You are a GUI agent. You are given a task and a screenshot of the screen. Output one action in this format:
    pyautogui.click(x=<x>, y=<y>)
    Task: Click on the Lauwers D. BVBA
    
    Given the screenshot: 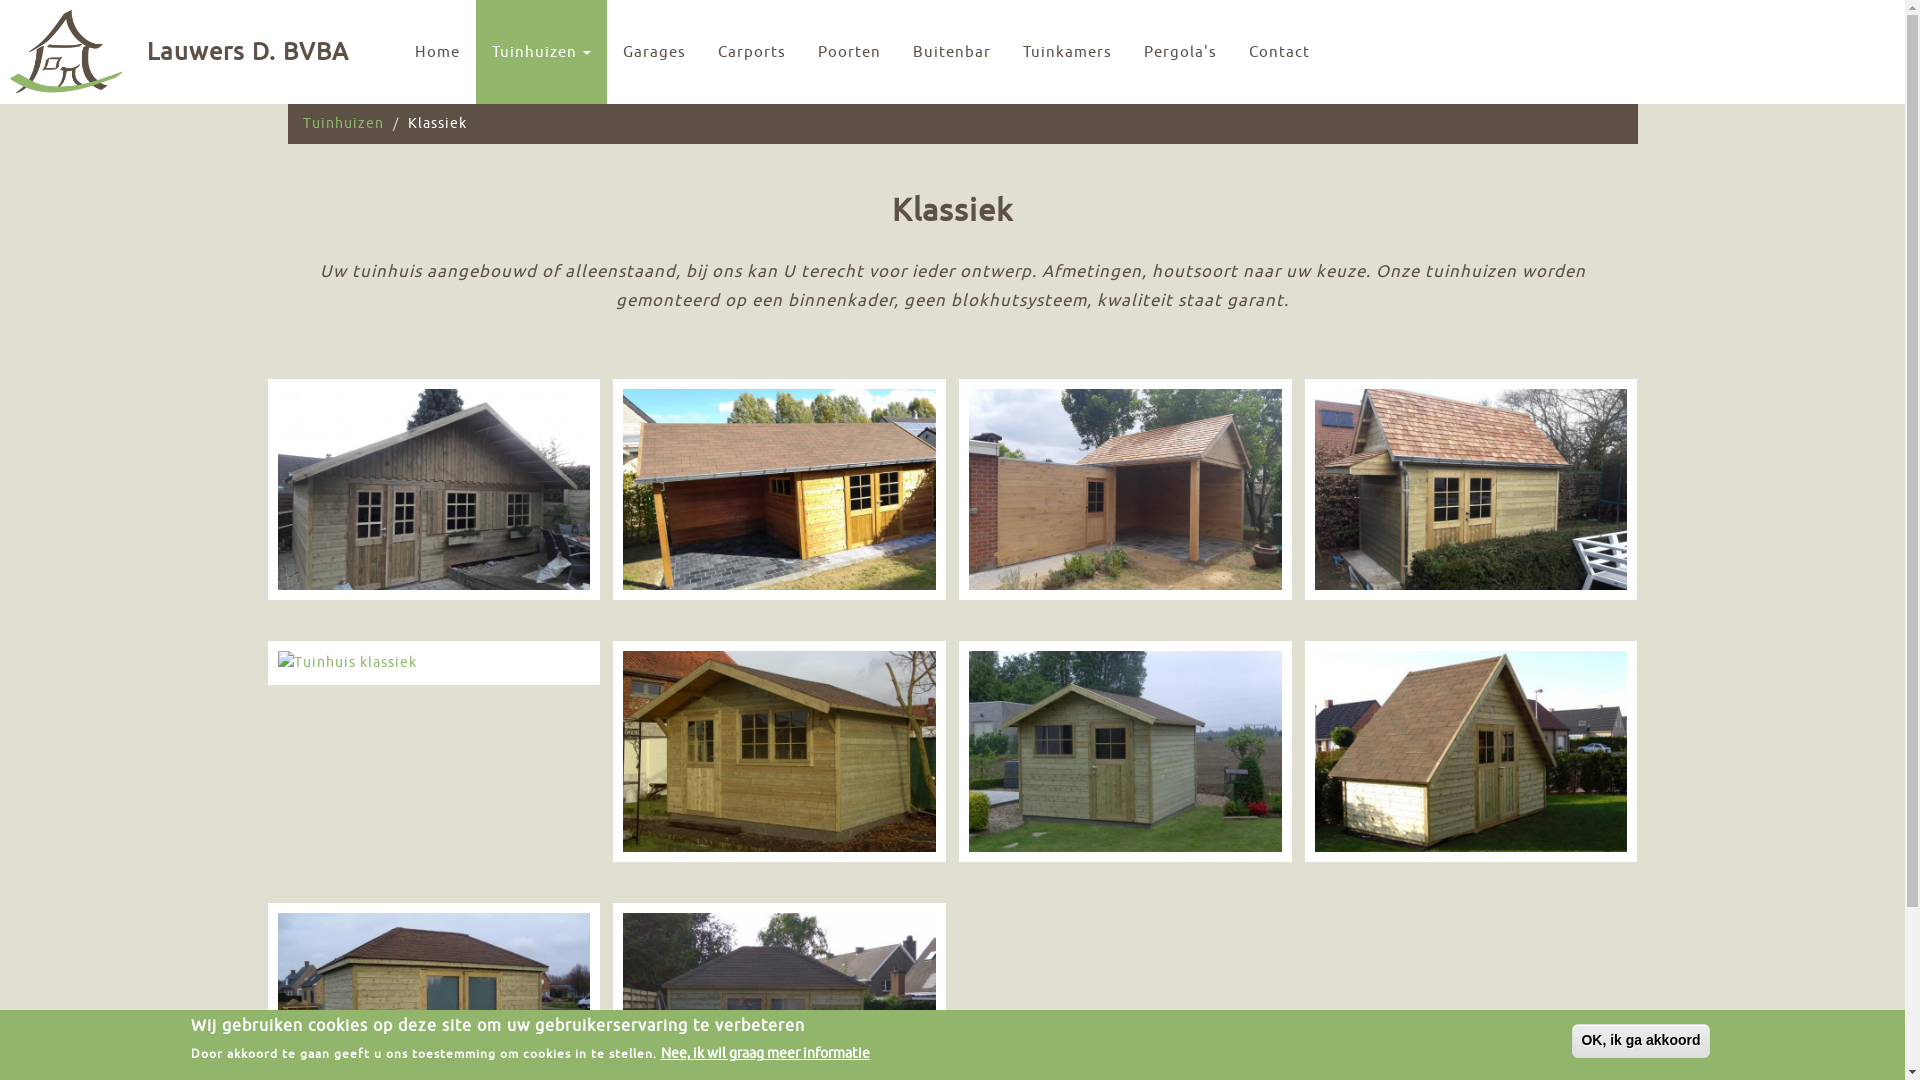 What is the action you would take?
    pyautogui.click(x=248, y=42)
    